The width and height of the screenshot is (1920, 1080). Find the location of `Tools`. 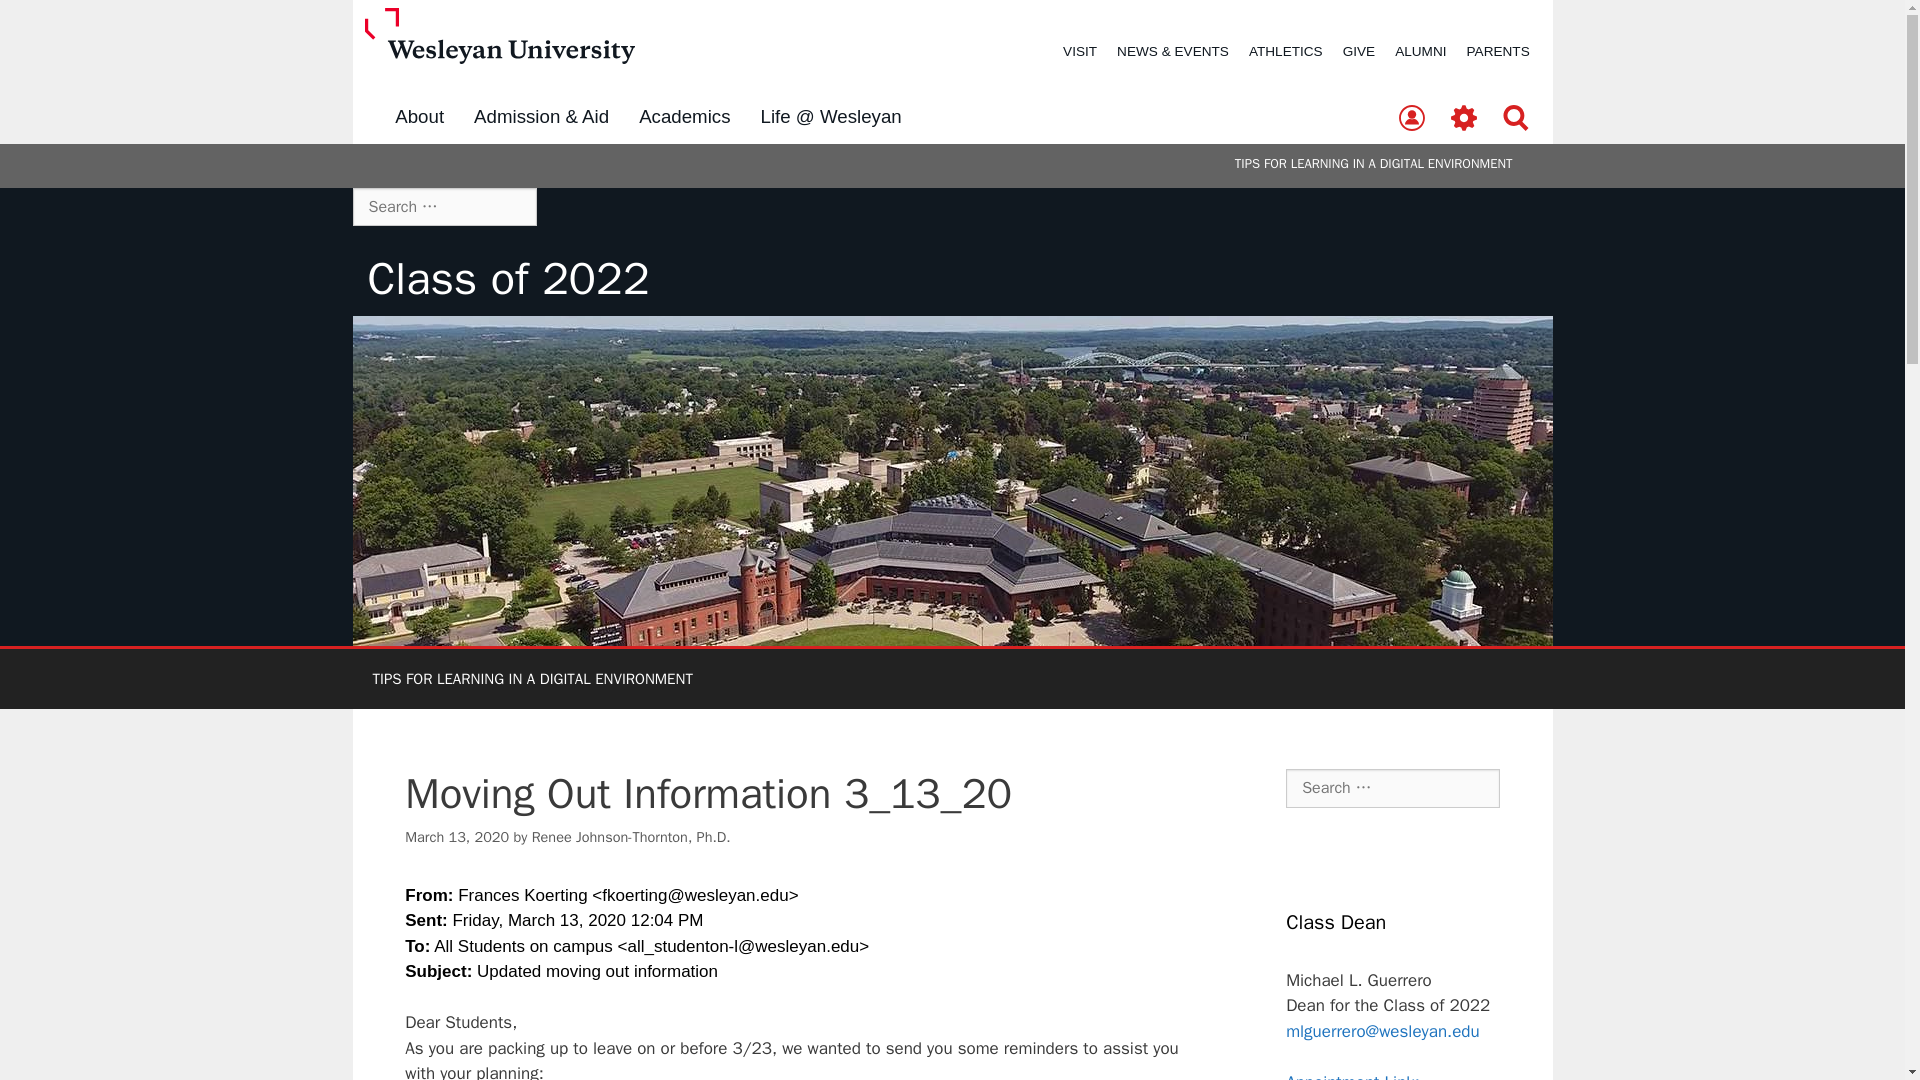

Tools is located at coordinates (1464, 119).